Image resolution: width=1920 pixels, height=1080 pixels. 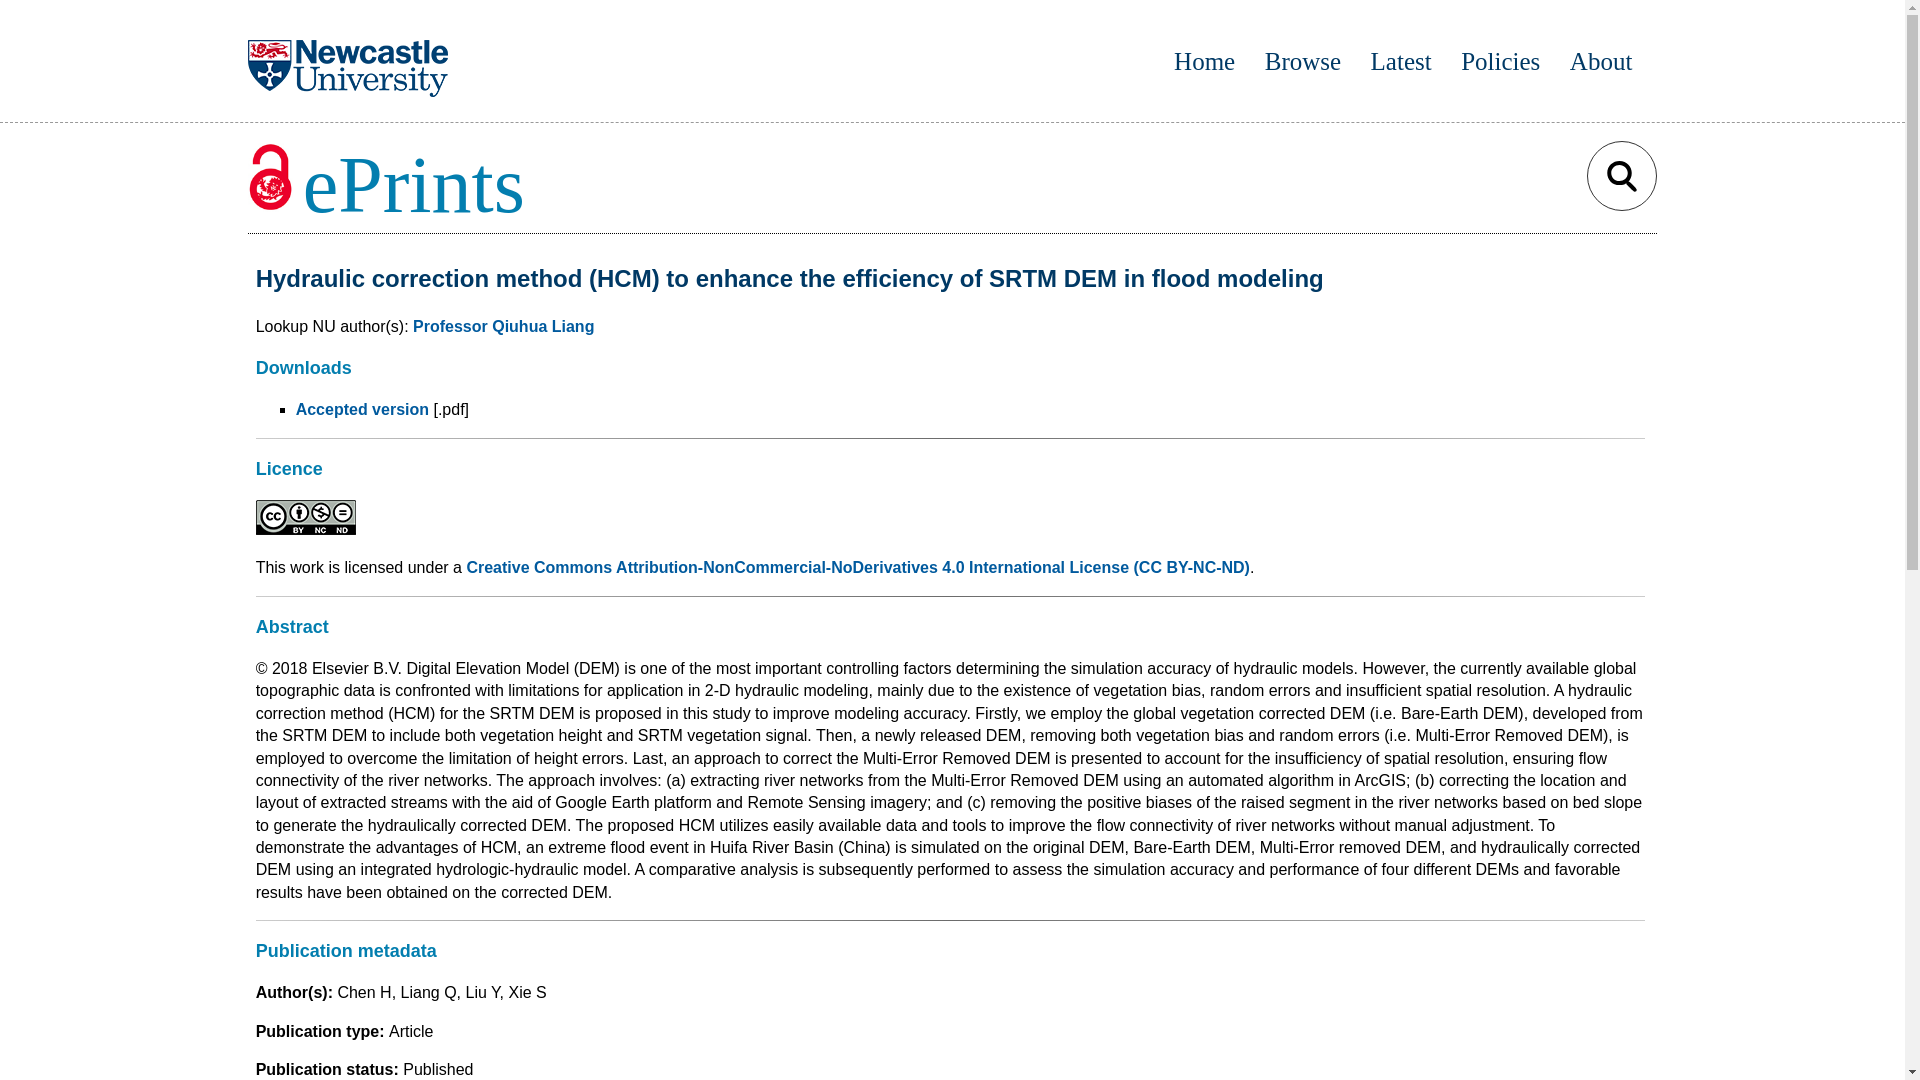 I want to click on Home, so click(x=1204, y=60).